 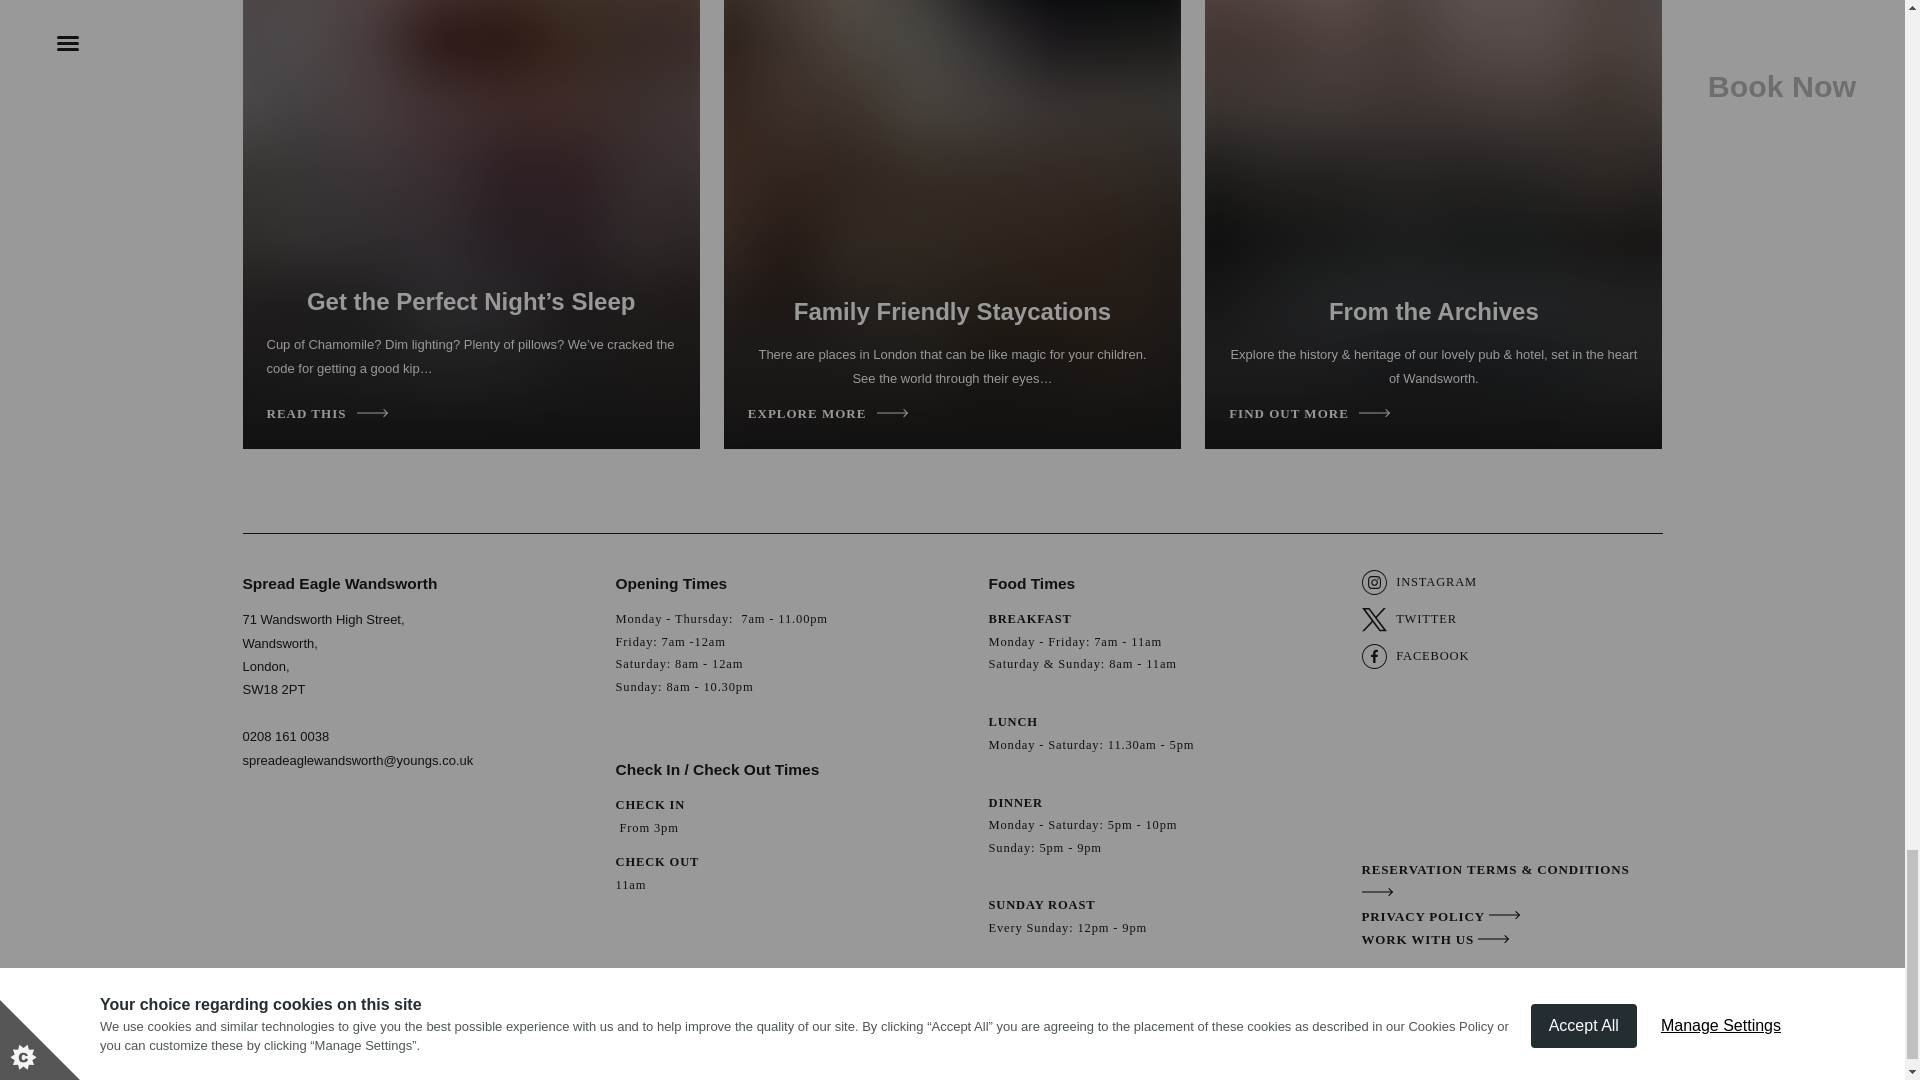 I want to click on Want to work with us? Learn more here, so click(x=1436, y=940).